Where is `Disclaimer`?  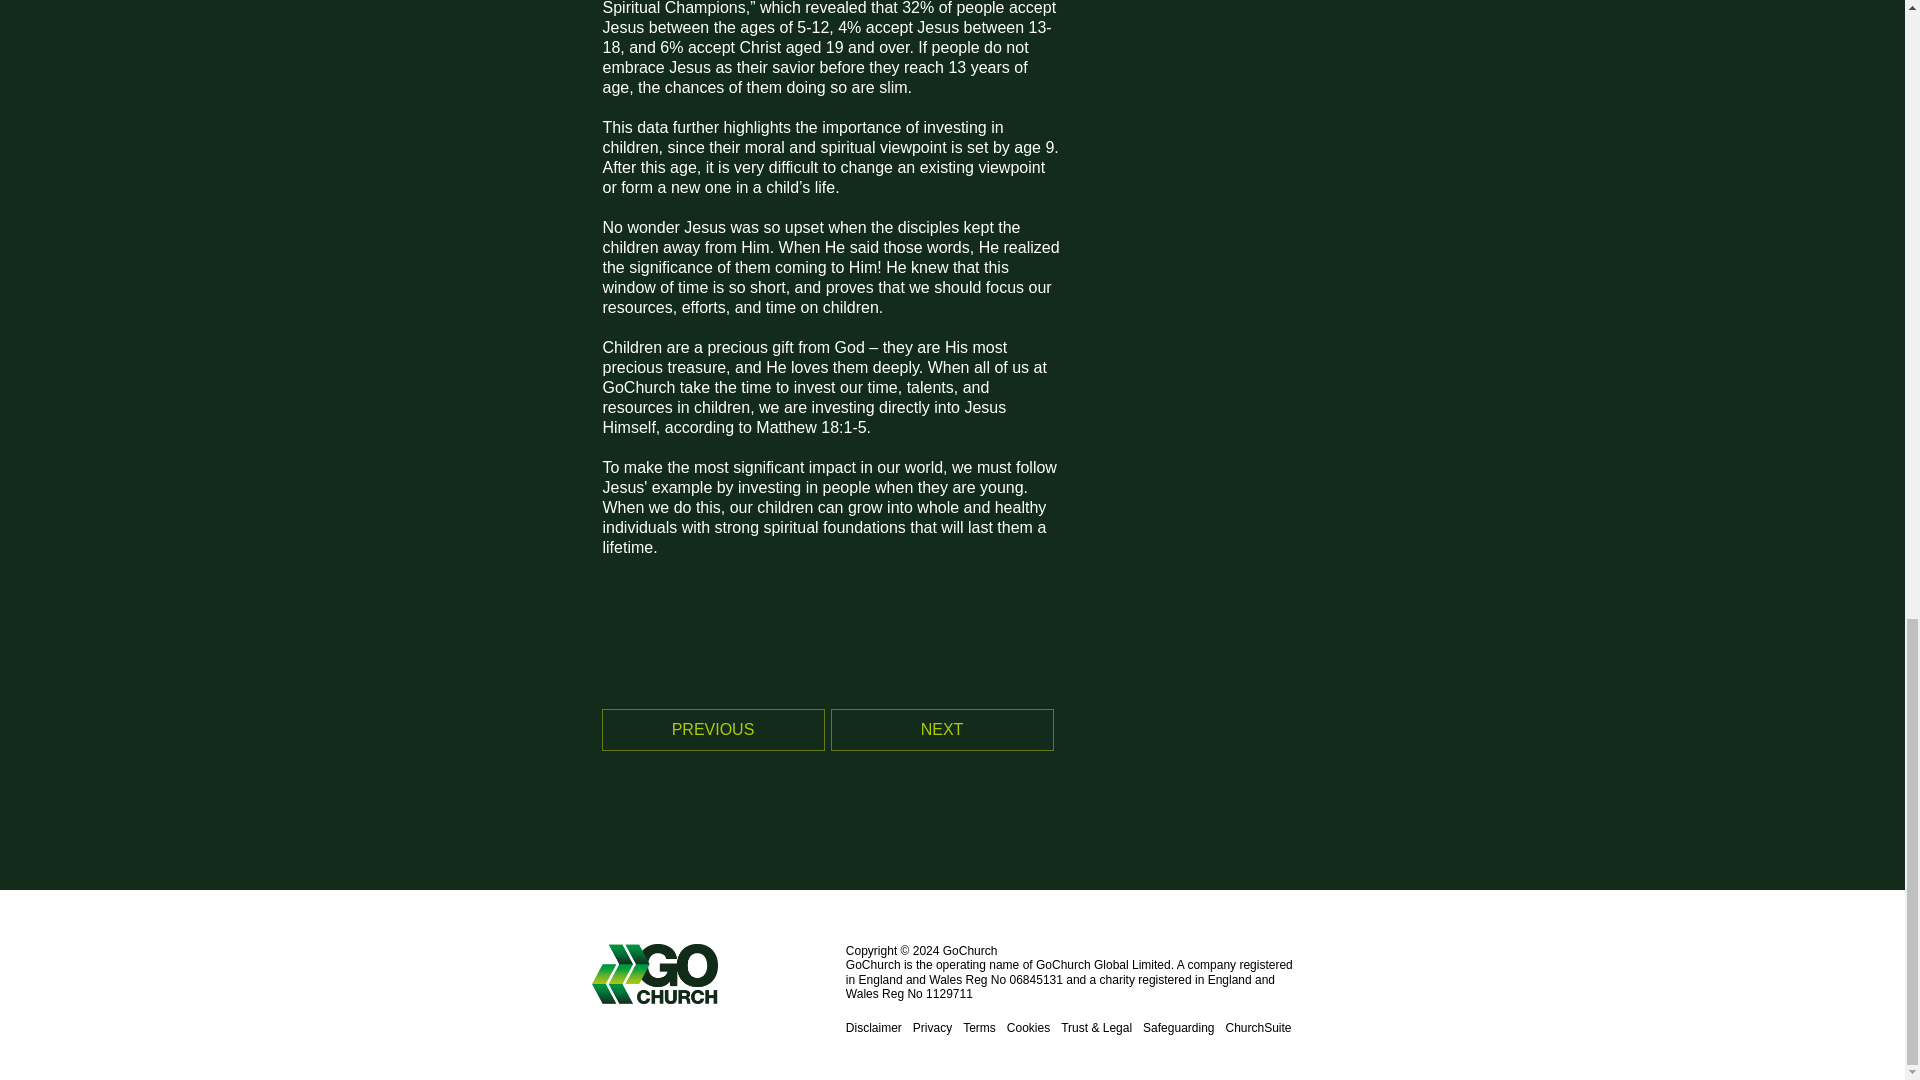
Disclaimer is located at coordinates (874, 1027).